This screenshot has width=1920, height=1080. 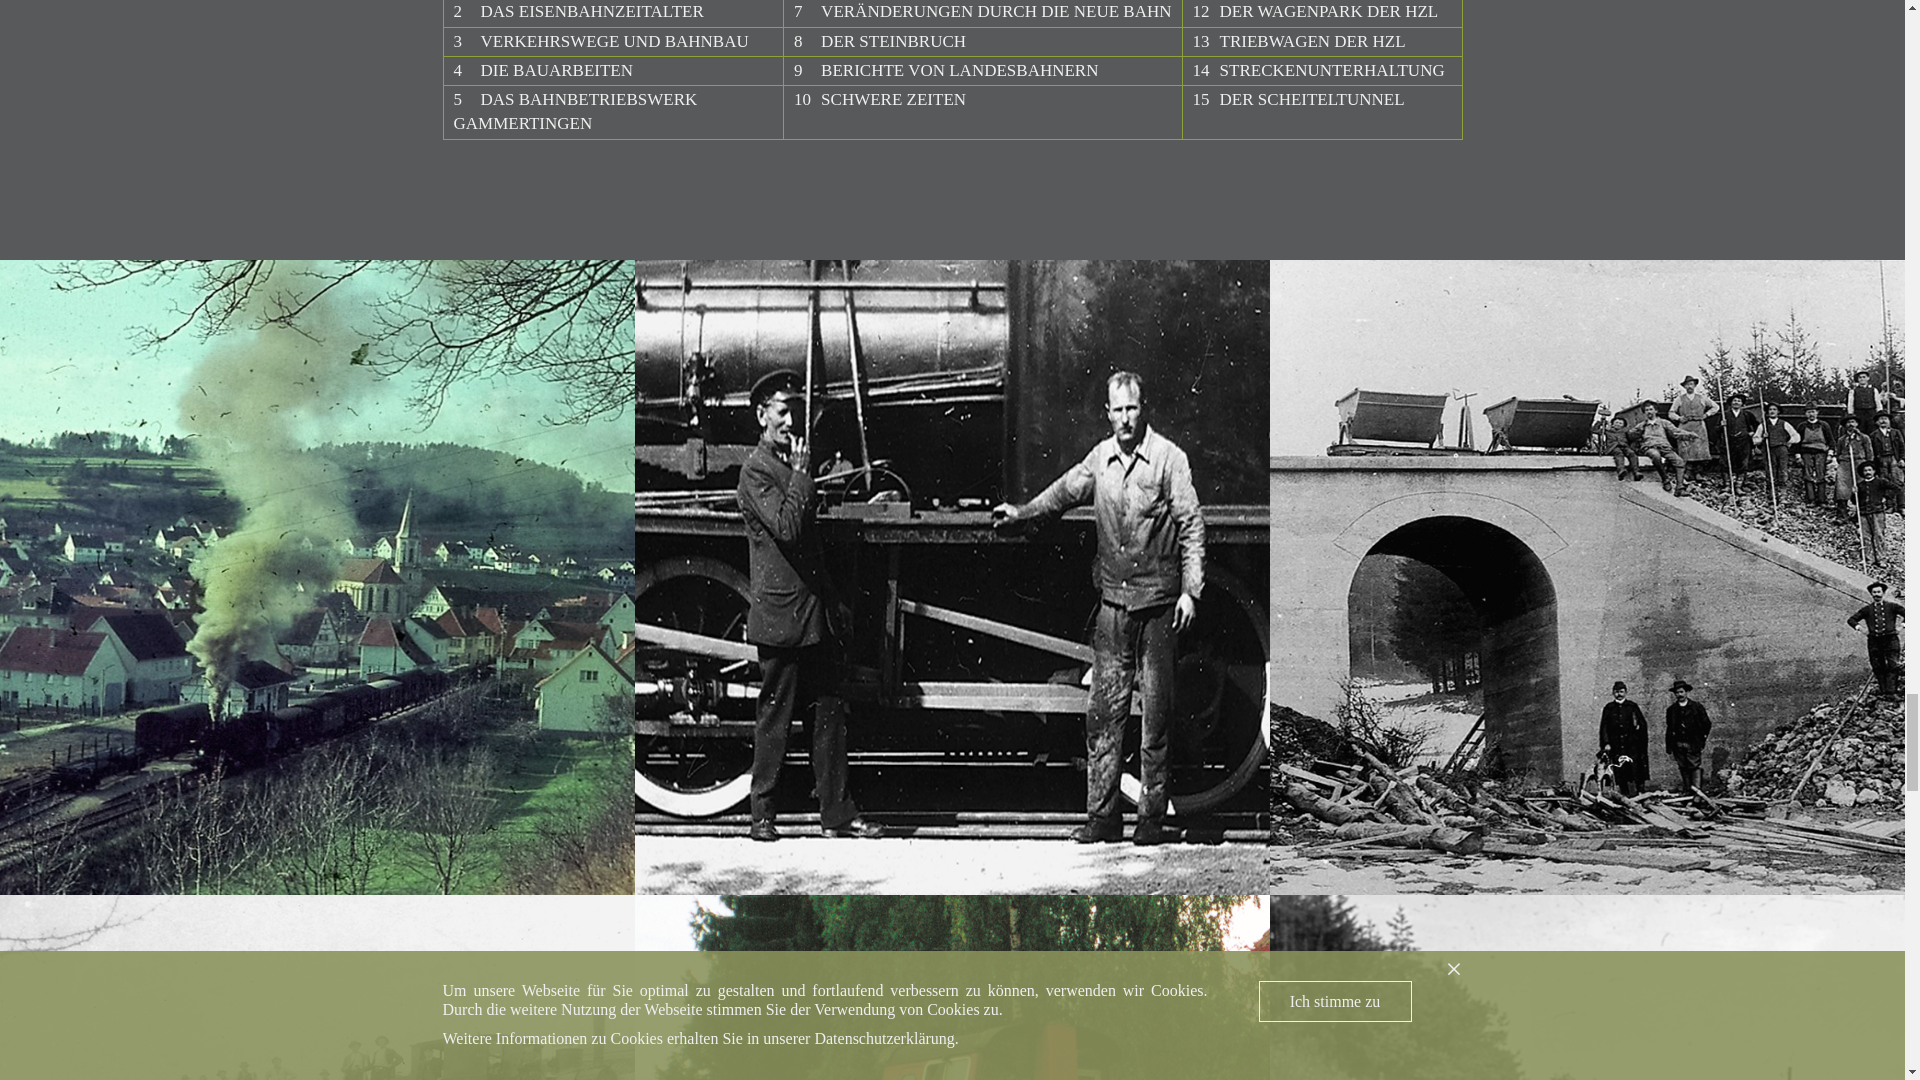 What do you see at coordinates (880, 41) in the screenshot?
I see `8DER STEINBRUCH` at bounding box center [880, 41].